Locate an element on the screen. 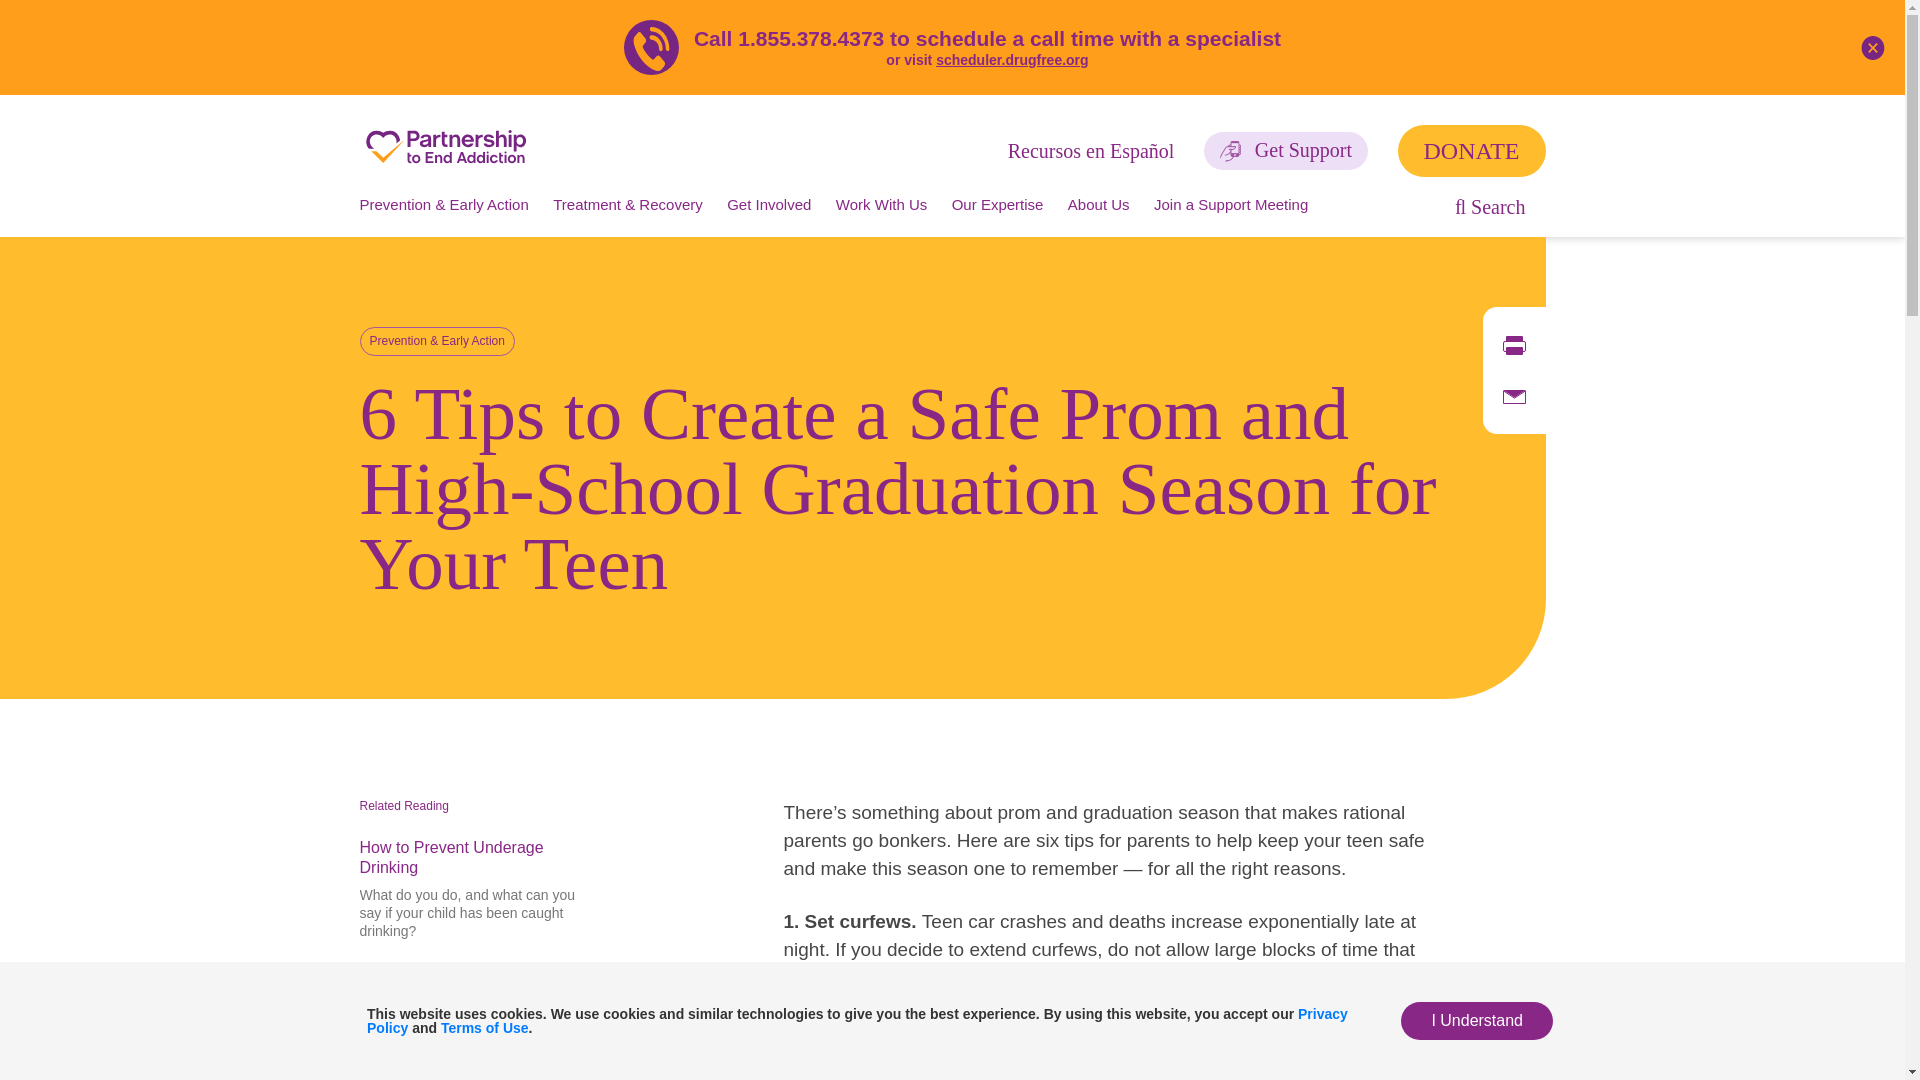 This screenshot has width=1920, height=1080. Search is located at coordinates (1490, 206).